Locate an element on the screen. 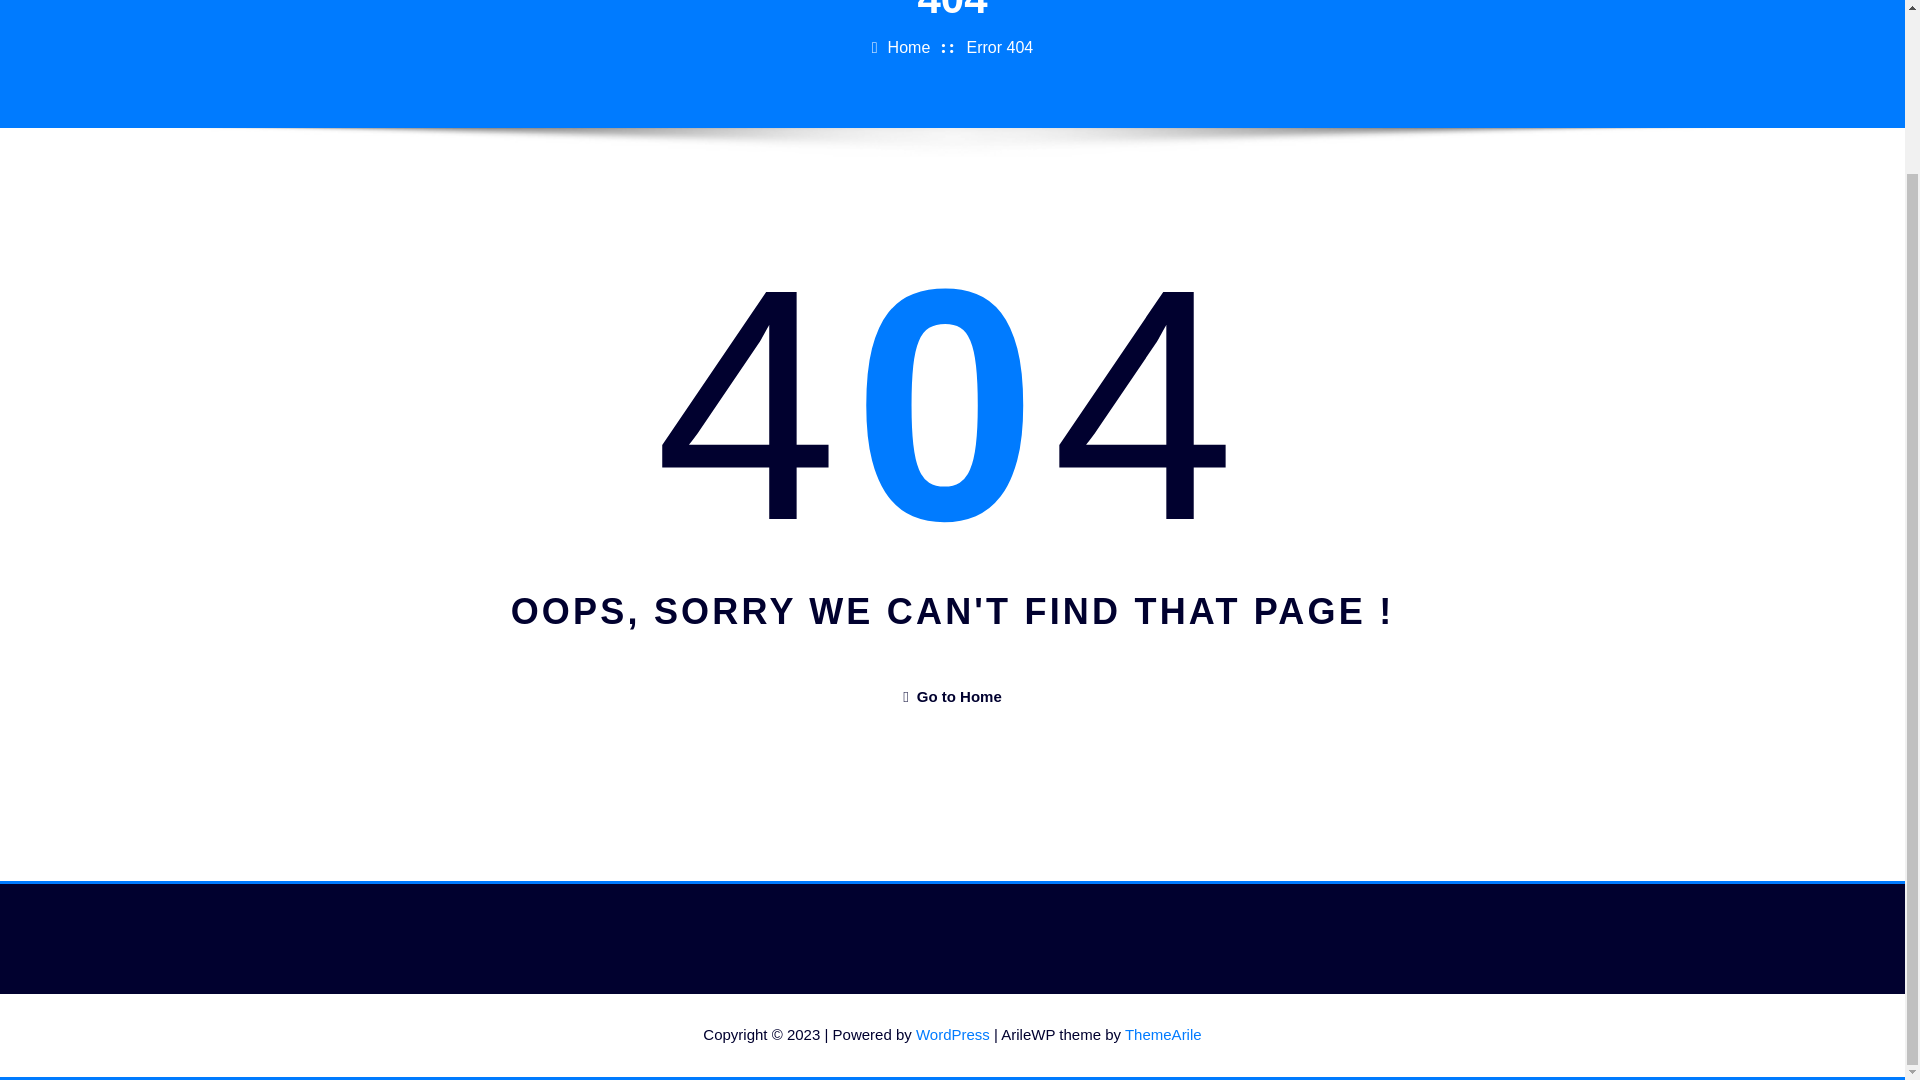 The image size is (1920, 1080). Home is located at coordinates (909, 47).